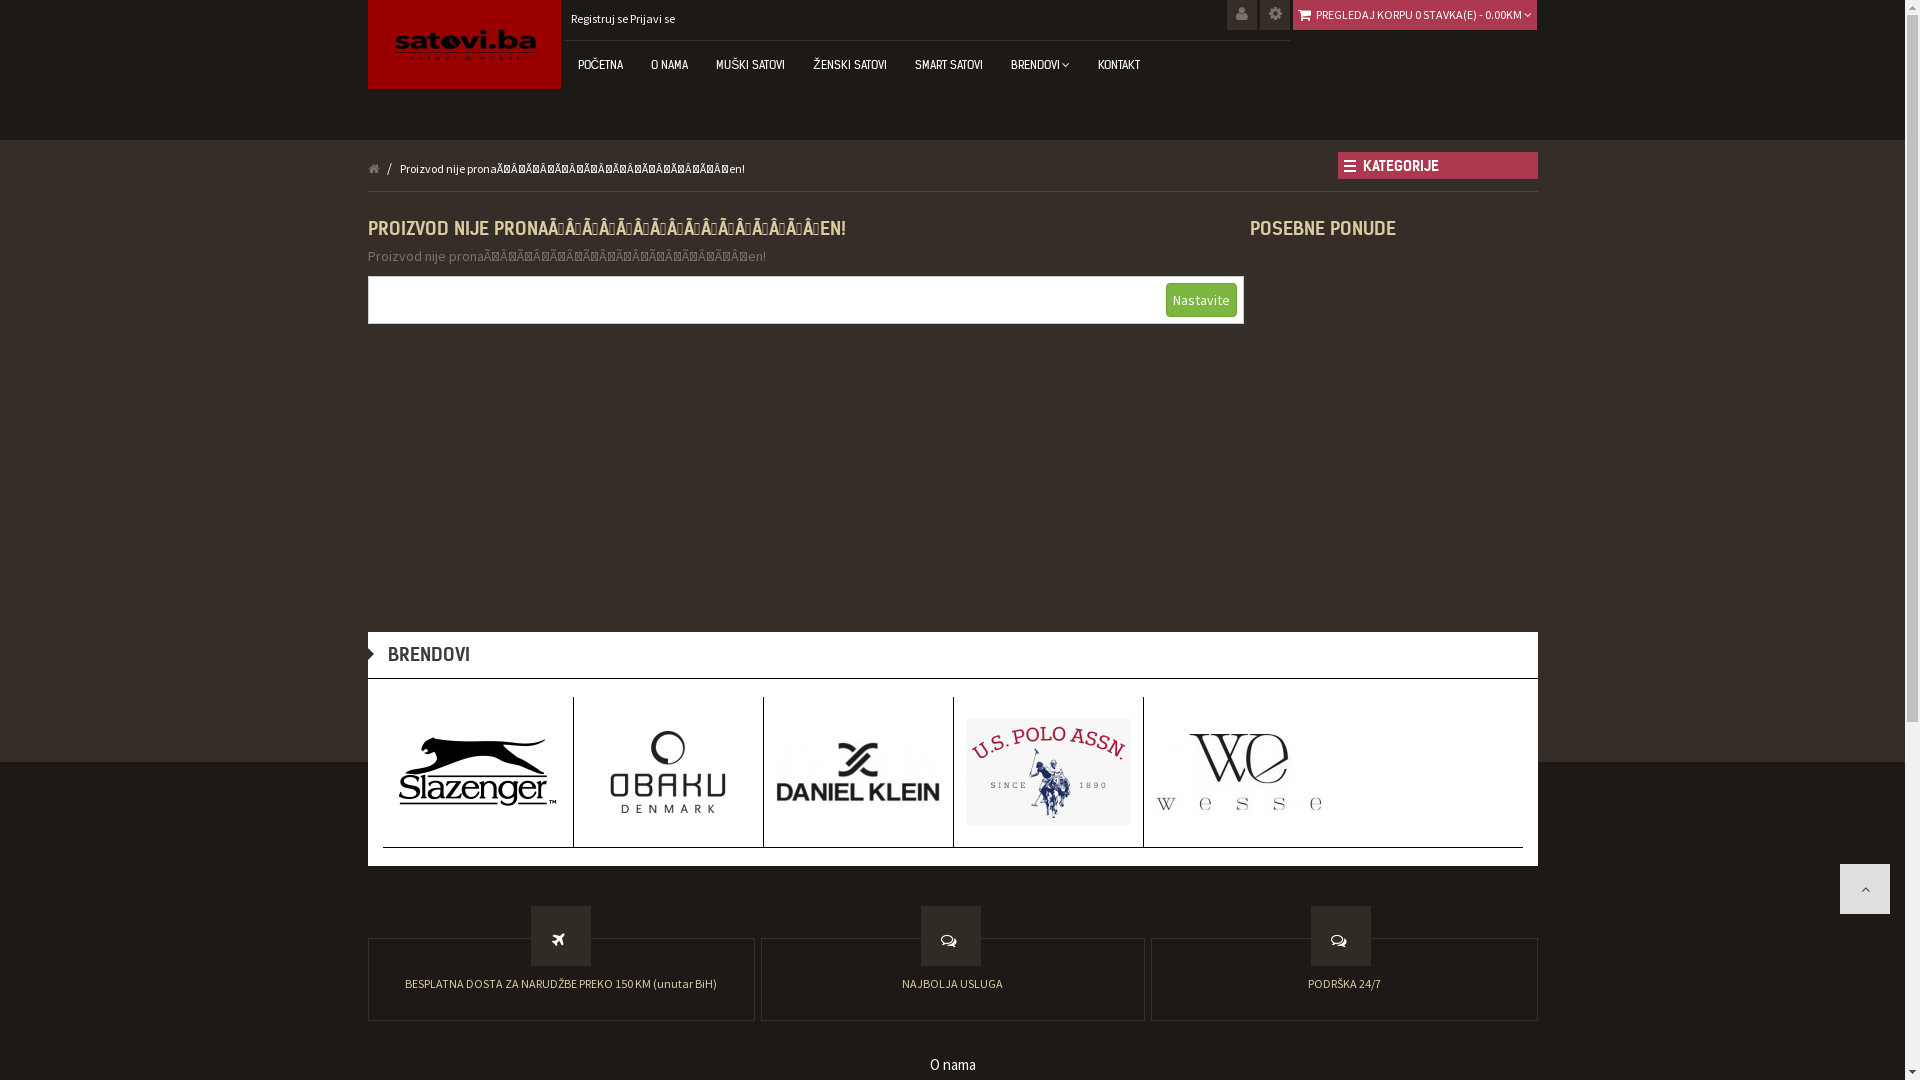 The height and width of the screenshot is (1080, 1920). Describe the element at coordinates (652, 18) in the screenshot. I see `Prijavi se` at that location.